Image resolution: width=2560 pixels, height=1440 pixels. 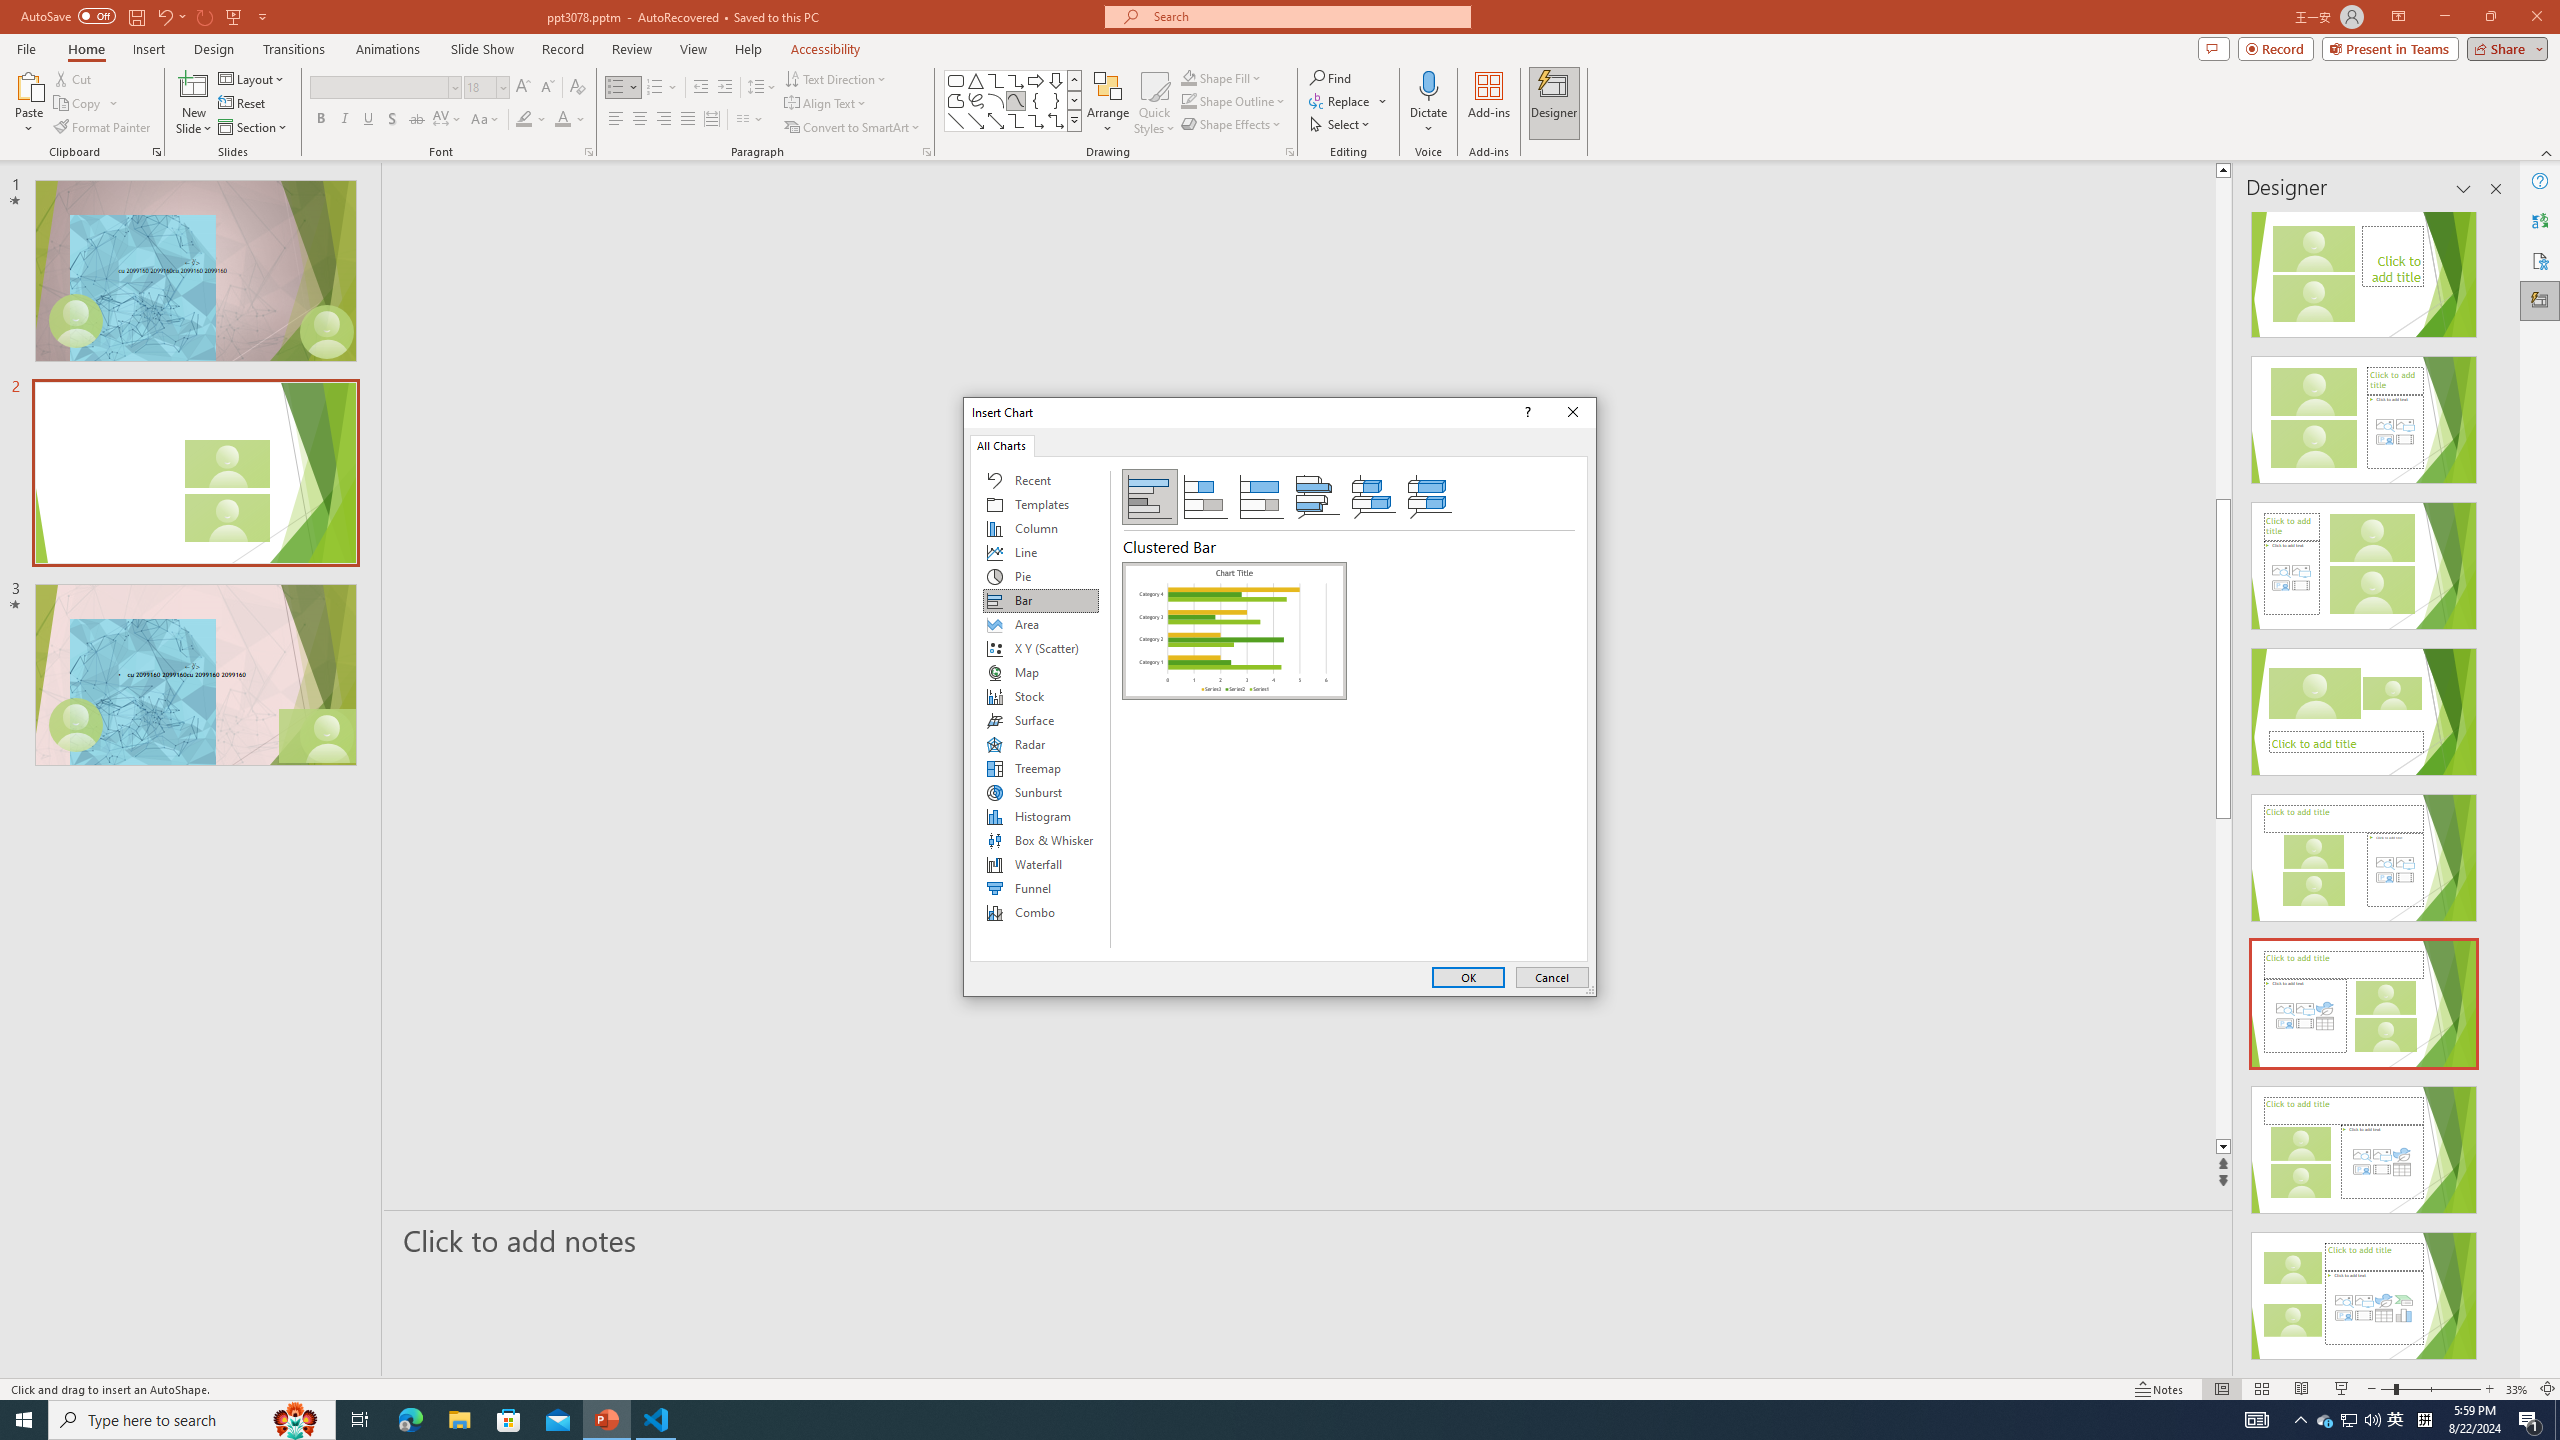 I want to click on Shape Effects, so click(x=1232, y=124).